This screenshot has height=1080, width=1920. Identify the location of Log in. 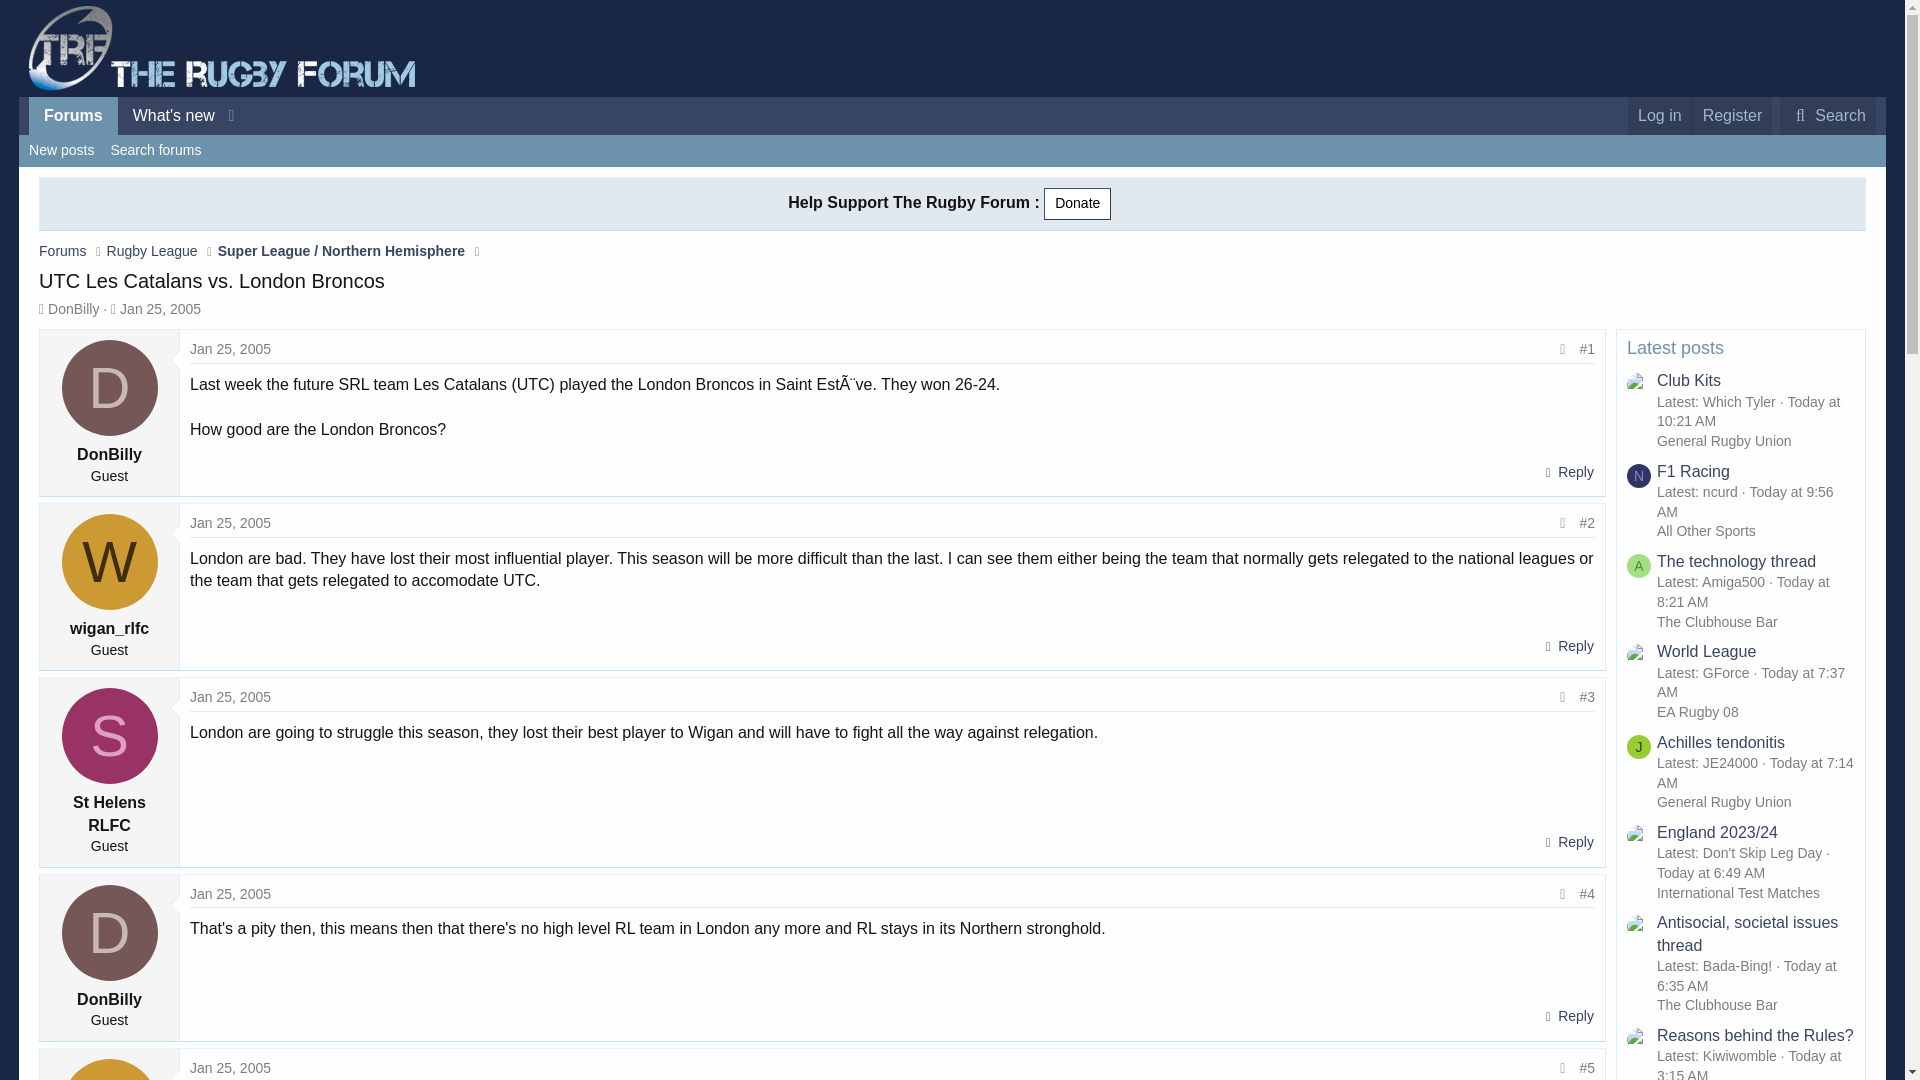
(1660, 116).